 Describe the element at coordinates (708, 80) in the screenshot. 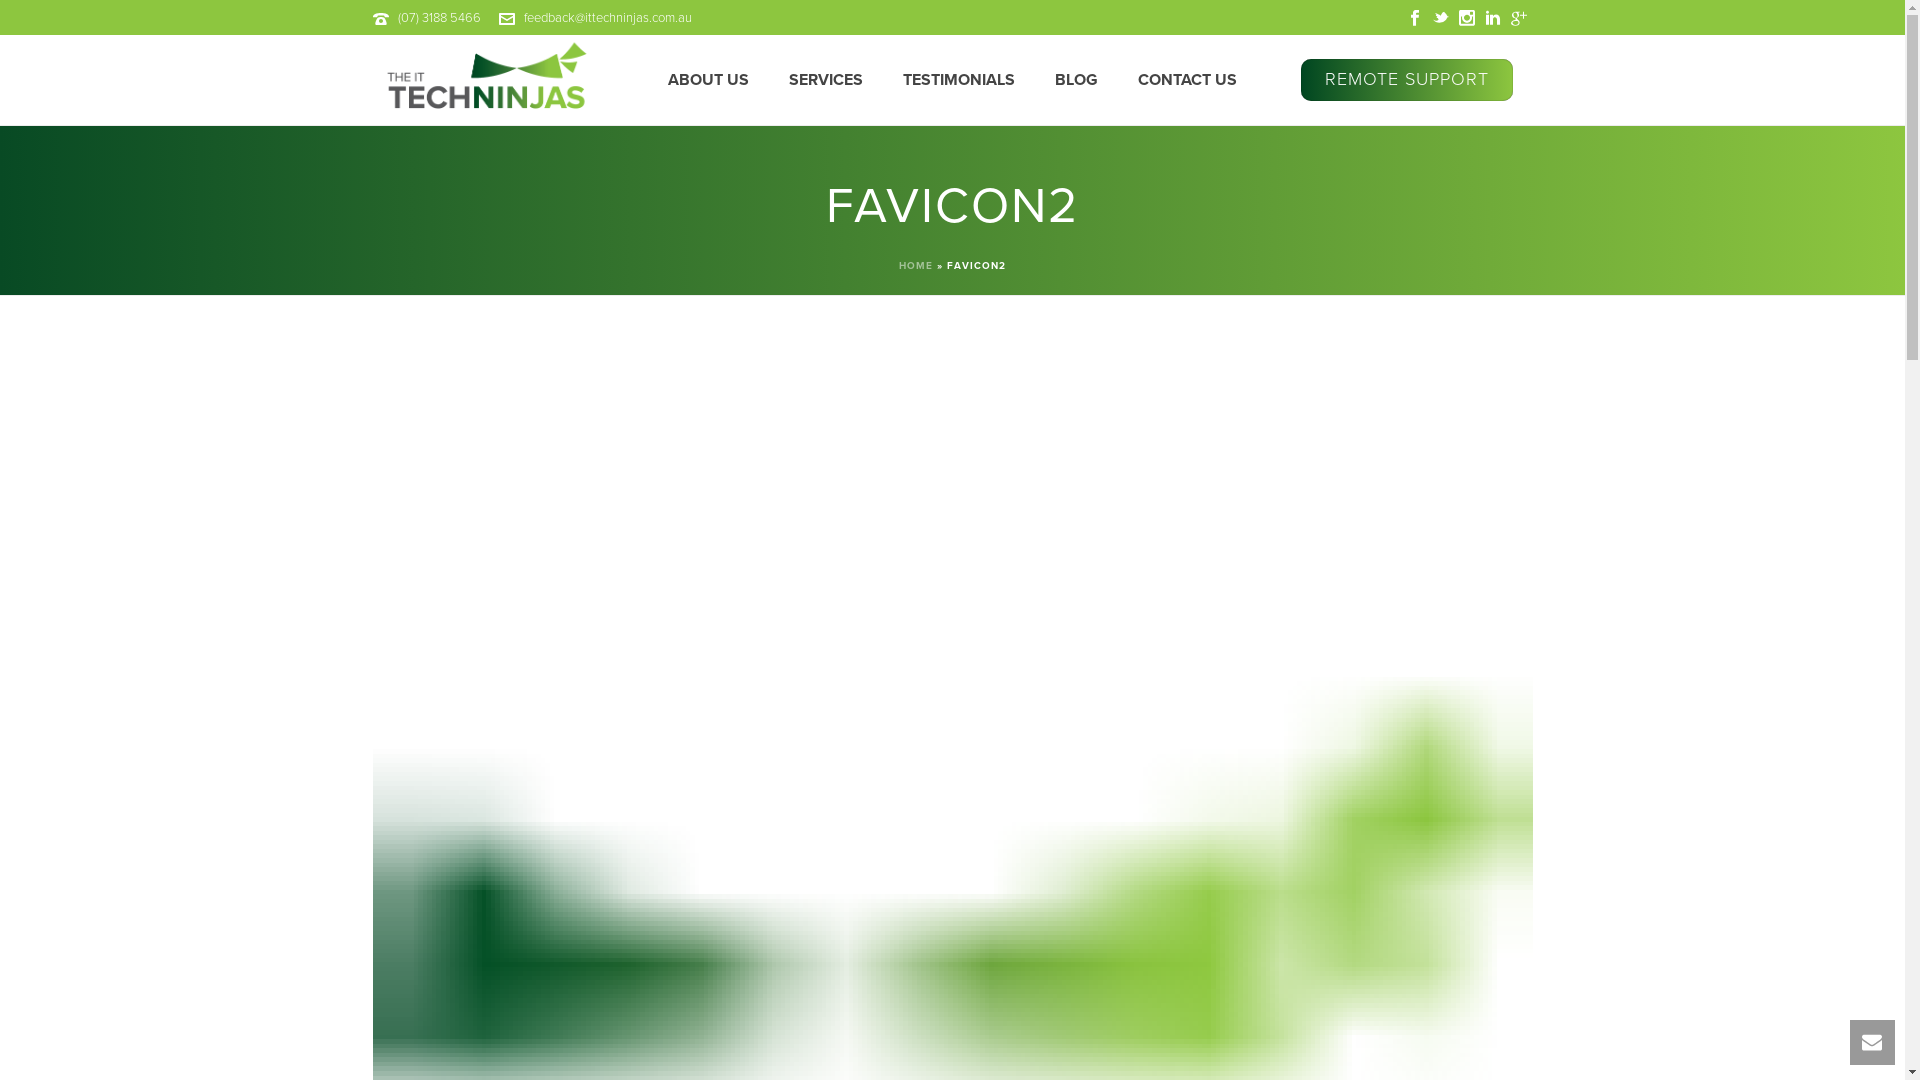

I see `ABOUT US` at that location.